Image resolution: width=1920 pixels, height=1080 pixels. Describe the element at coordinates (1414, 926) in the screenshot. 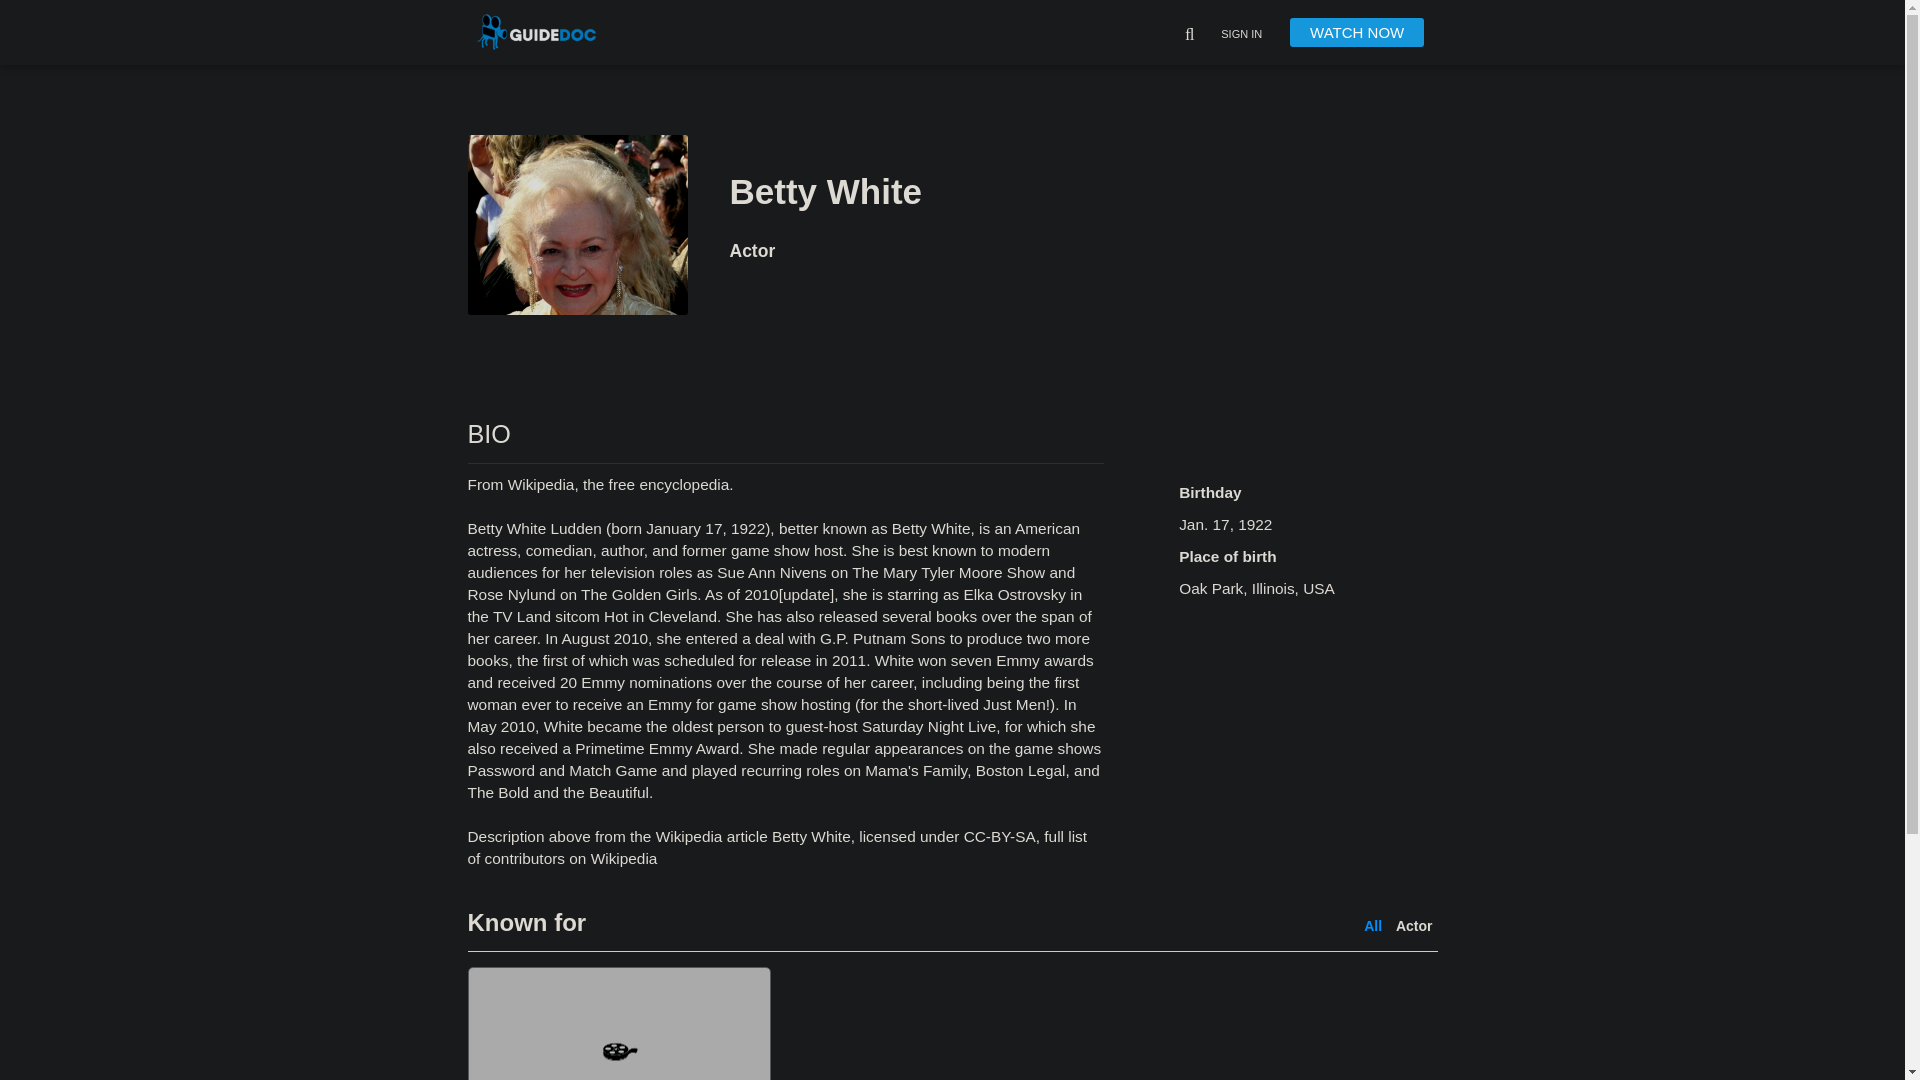

I see `Actor` at that location.